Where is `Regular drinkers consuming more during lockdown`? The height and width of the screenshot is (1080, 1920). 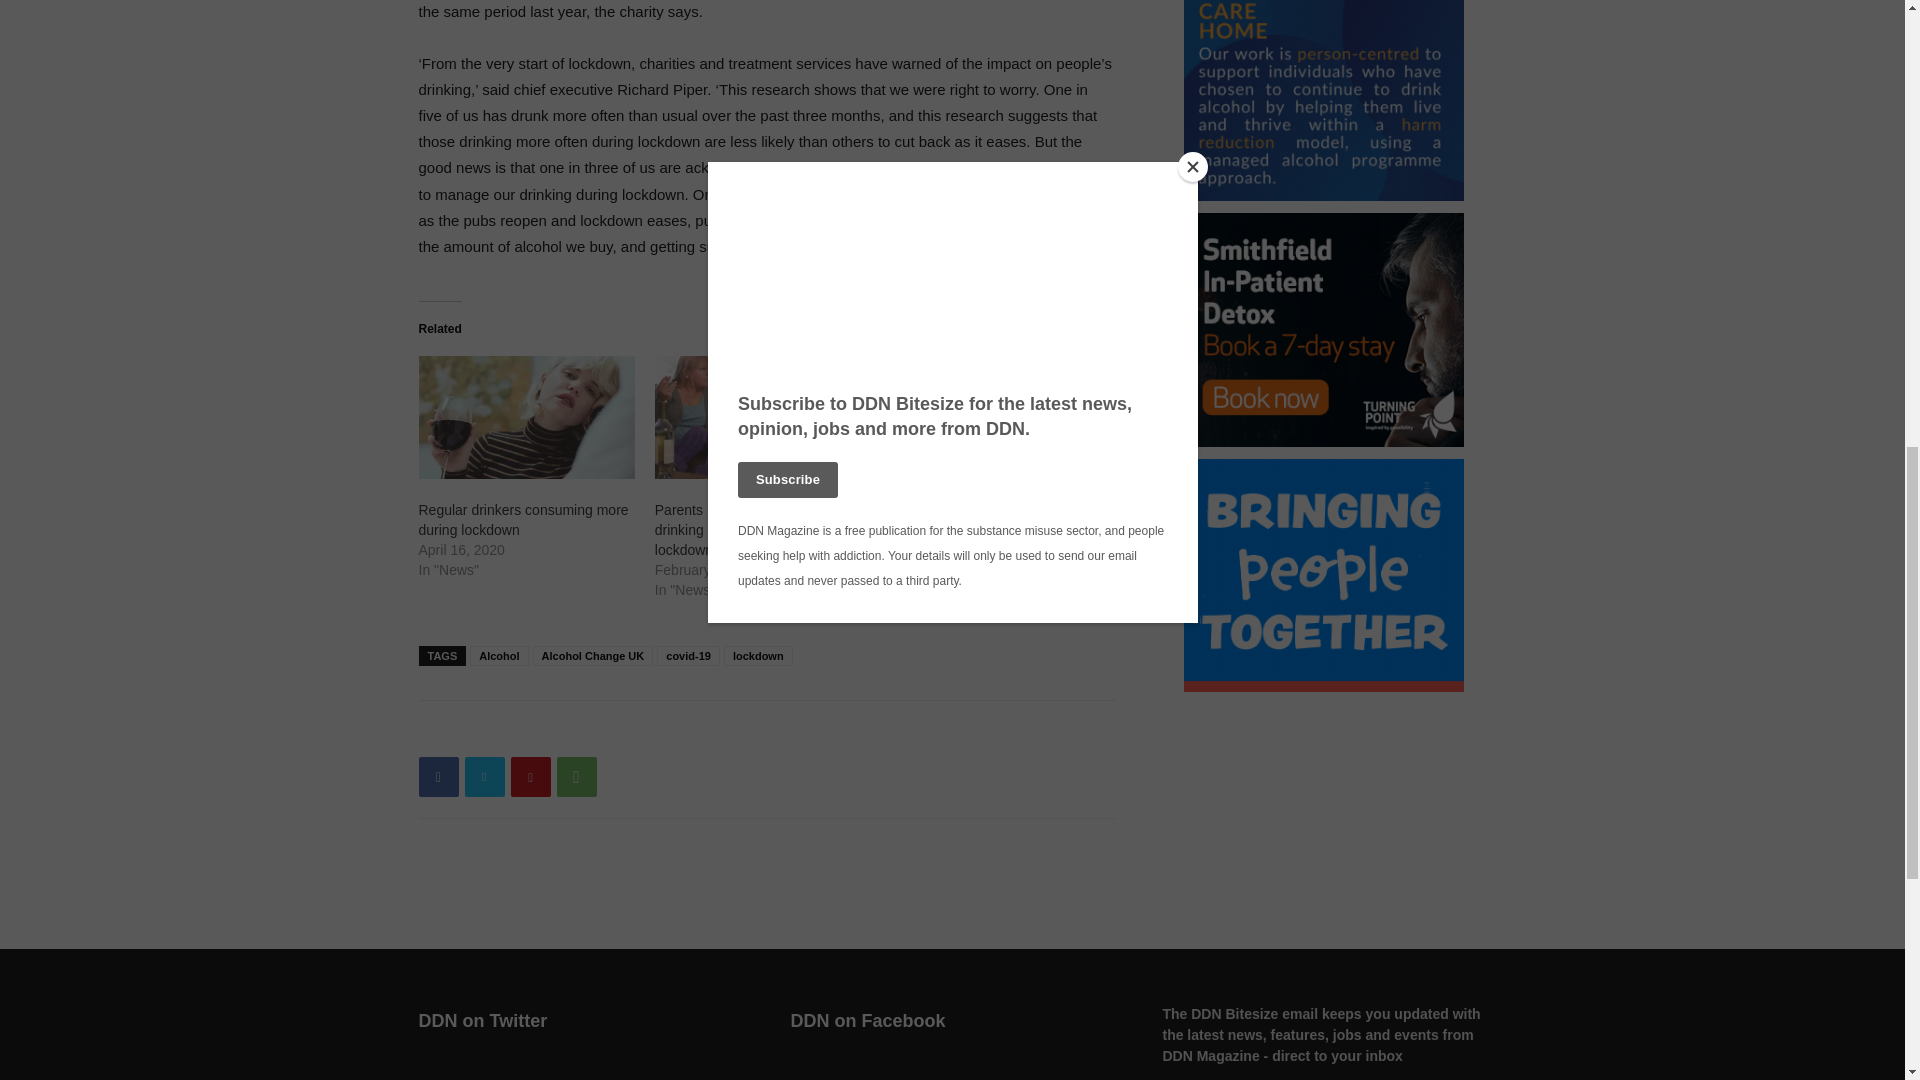
Regular drinkers consuming more during lockdown is located at coordinates (522, 520).